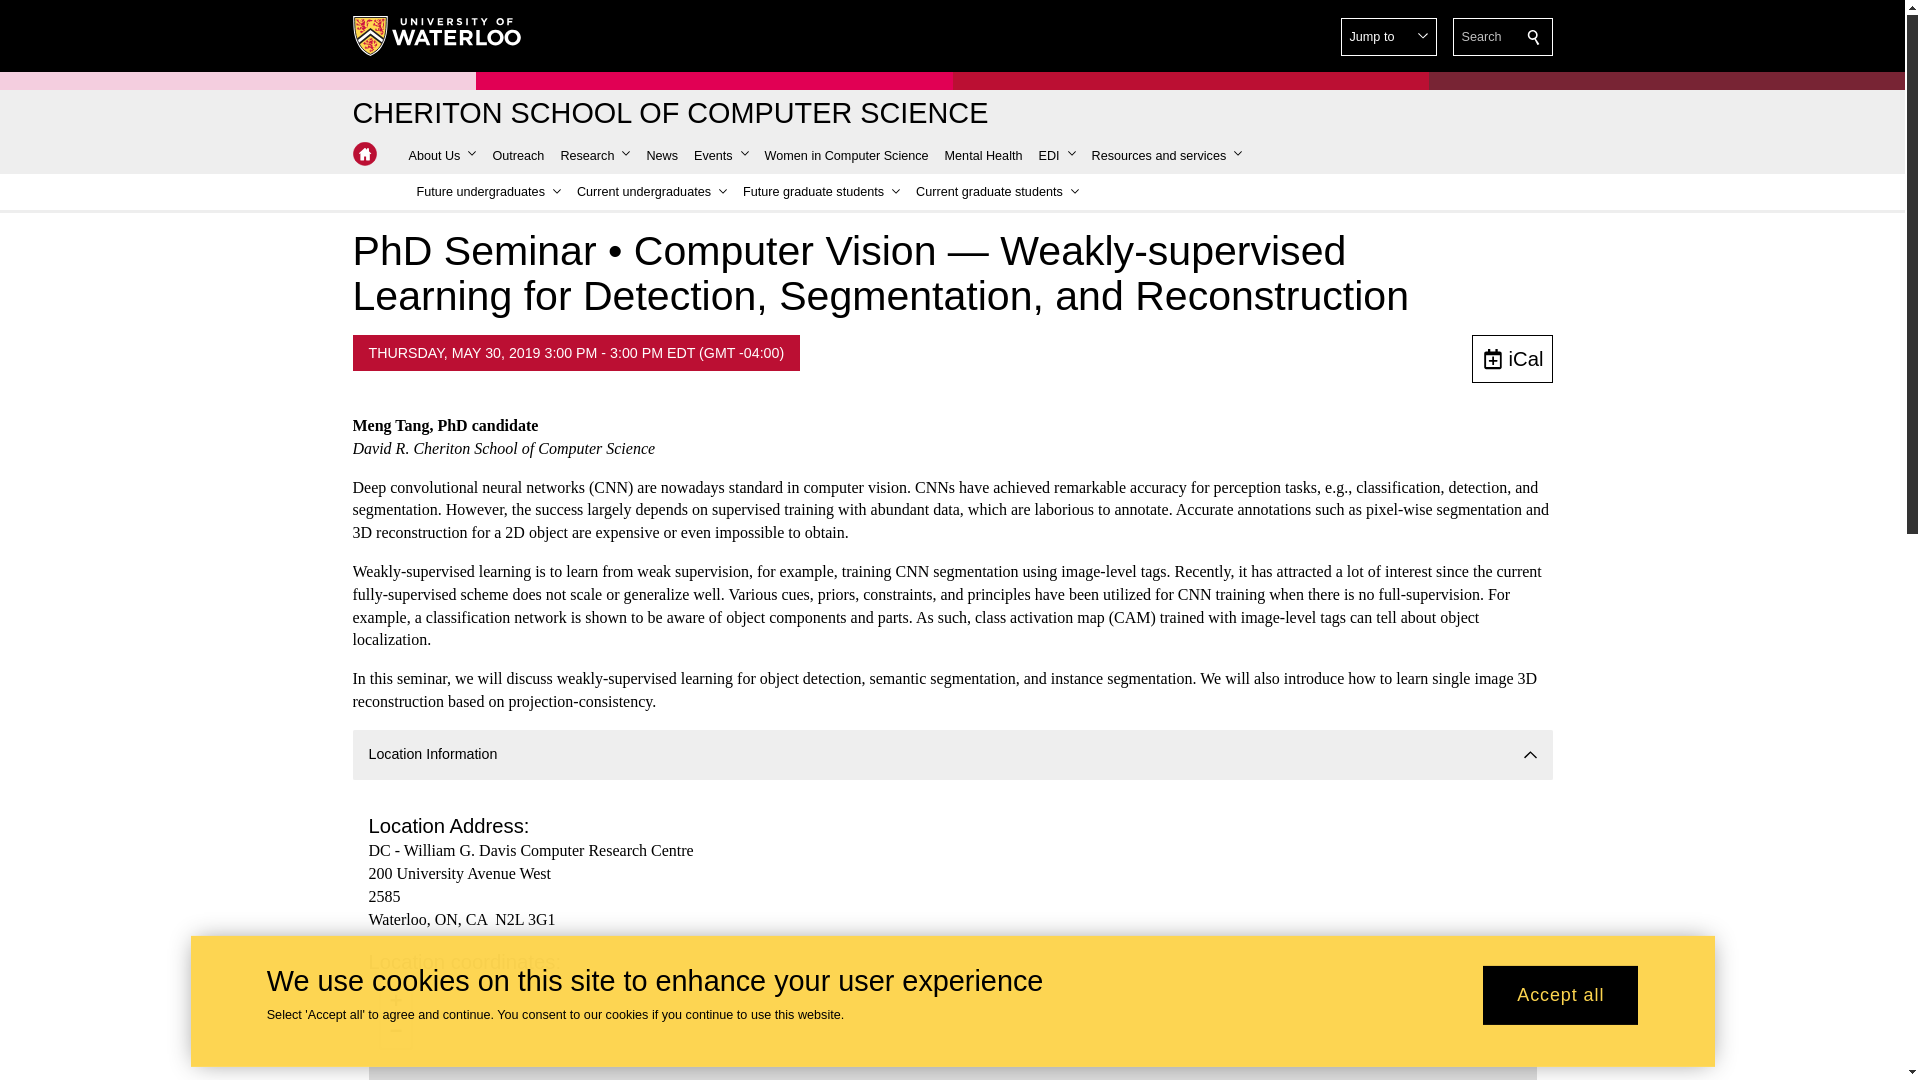 The width and height of the screenshot is (1920, 1080). I want to click on Research, so click(594, 156).